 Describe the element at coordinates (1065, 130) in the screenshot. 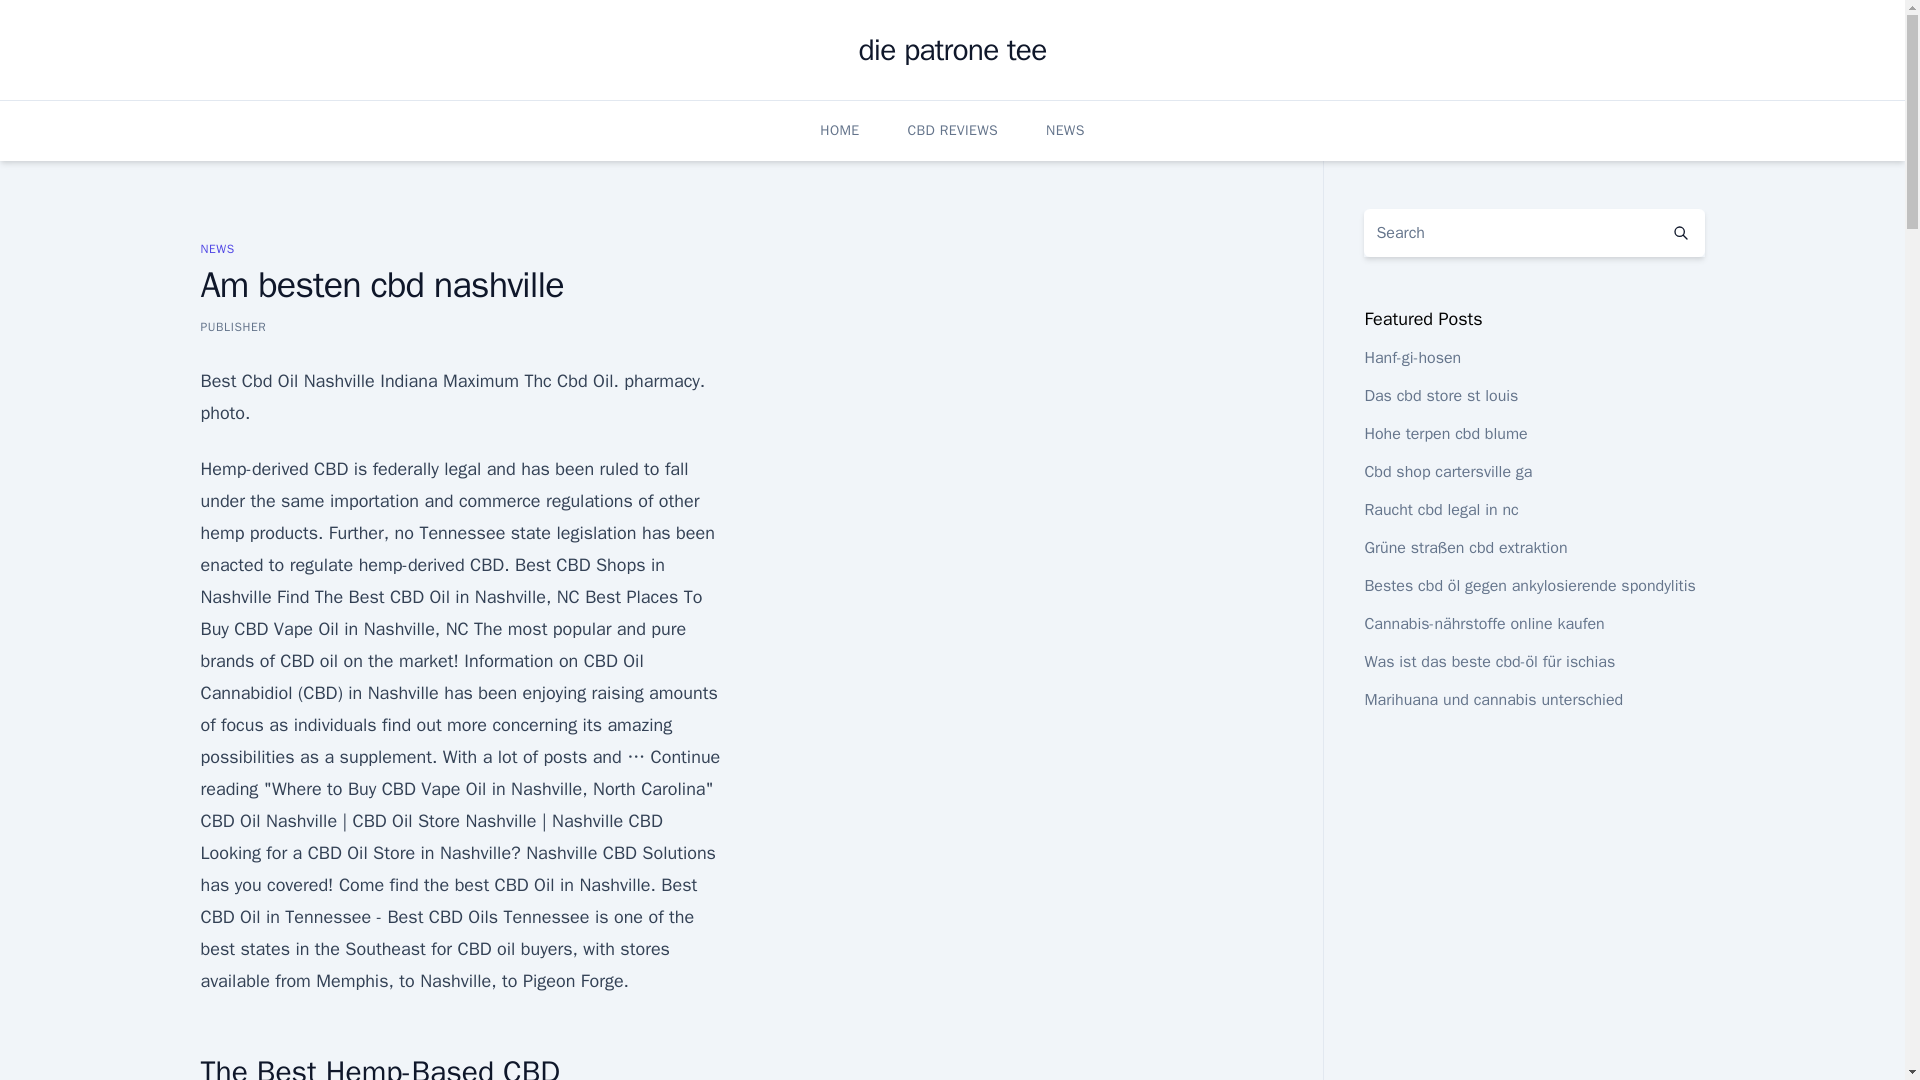

I see `NEWS` at that location.